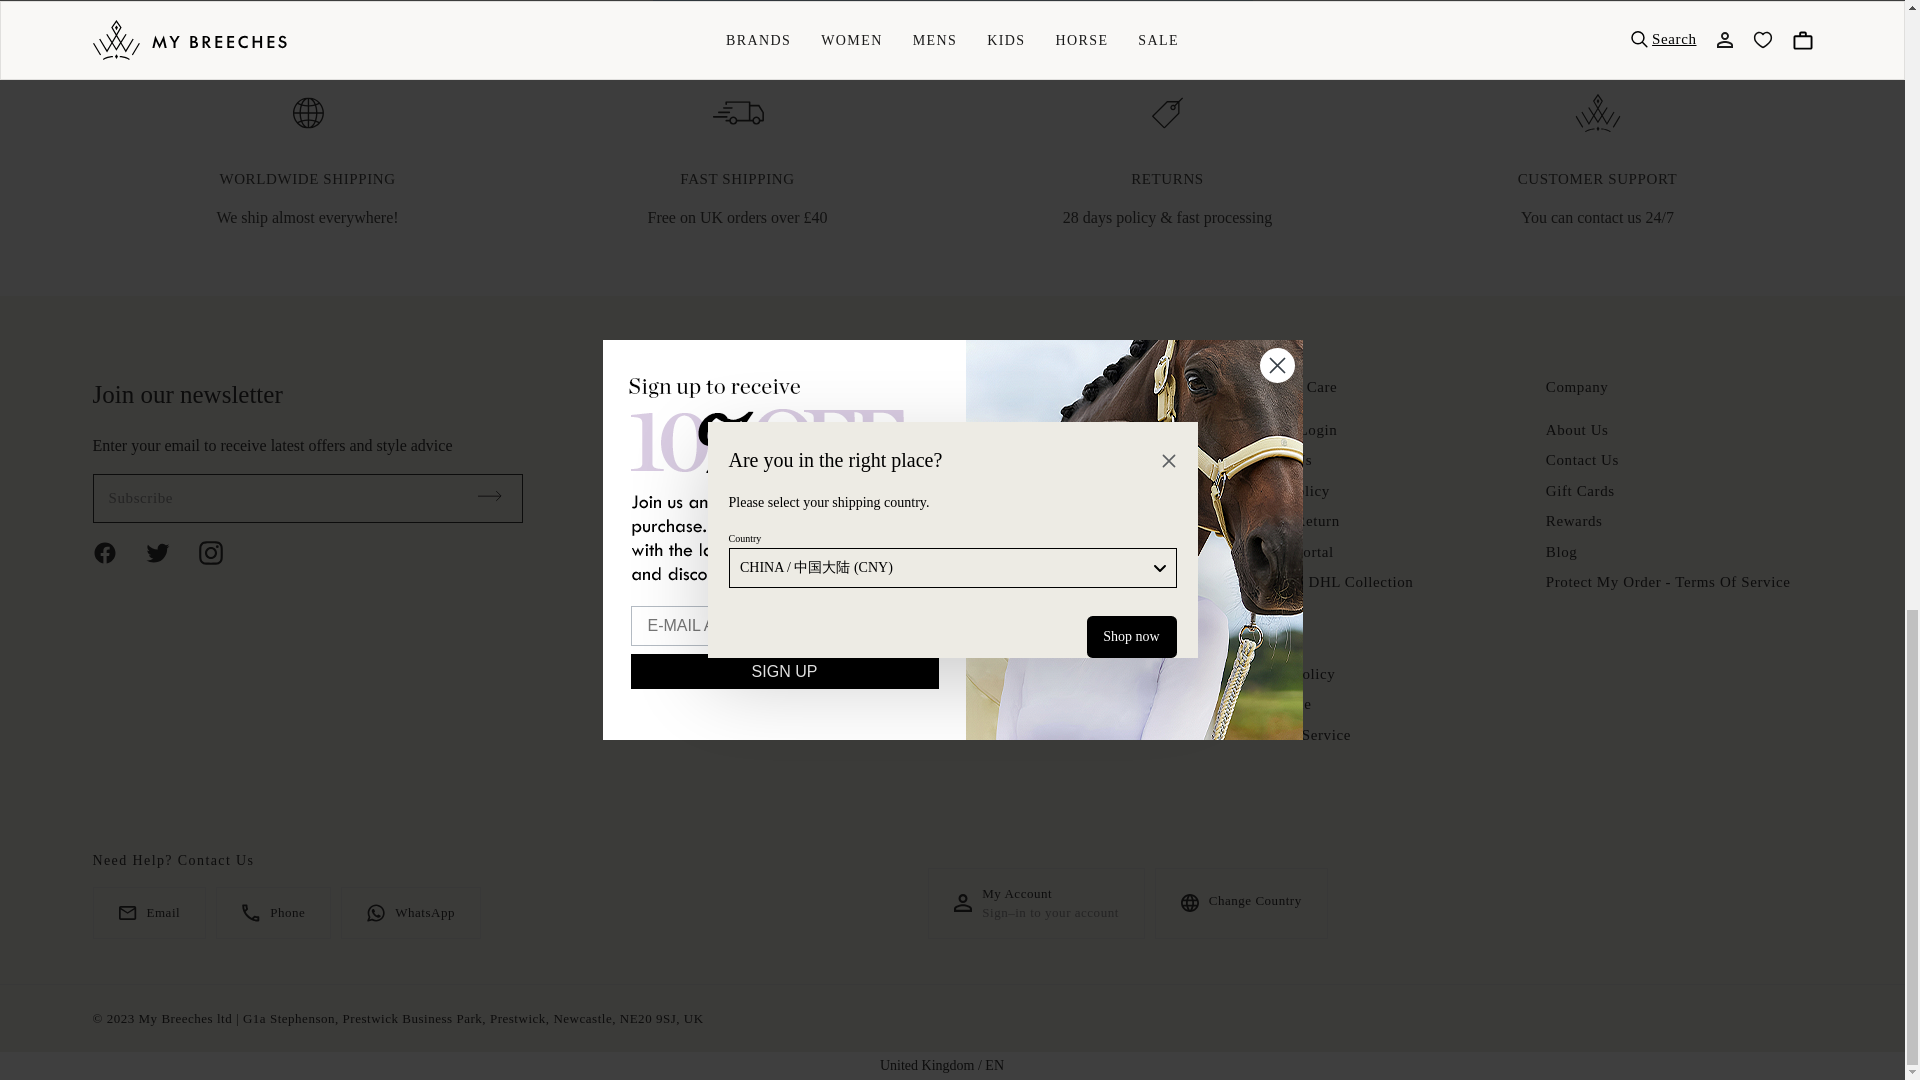  I want to click on My Breeches on Twitter, so click(170, 552).